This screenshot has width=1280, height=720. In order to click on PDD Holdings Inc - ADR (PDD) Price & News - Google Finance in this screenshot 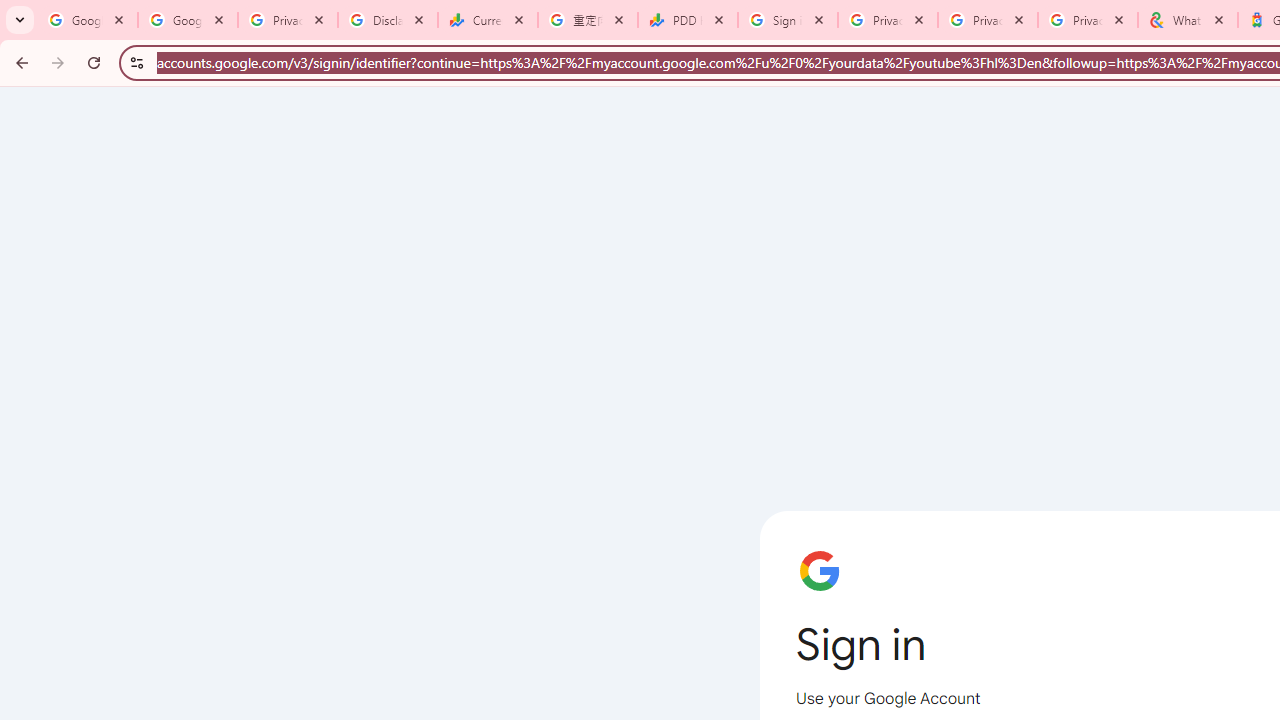, I will do `click(688, 20)`.